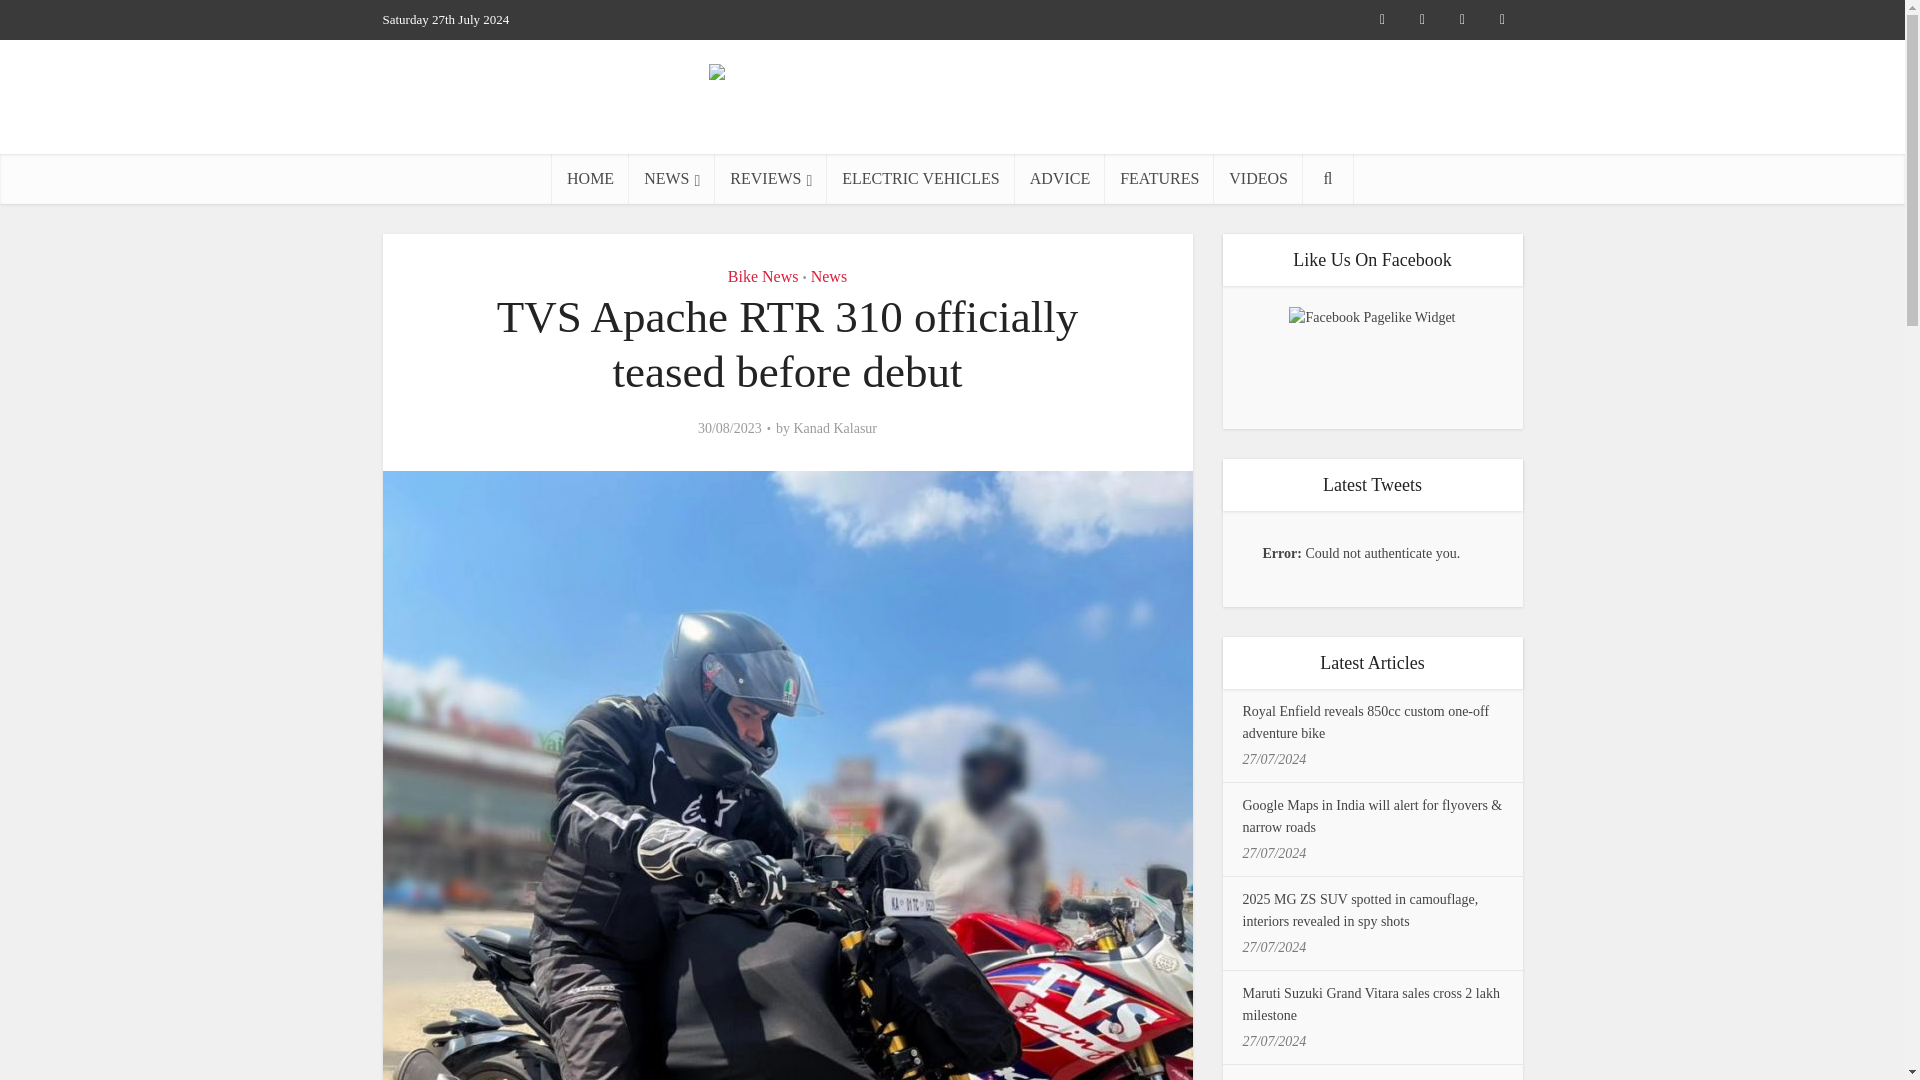  What do you see at coordinates (1258, 179) in the screenshot?
I see `VIDEOS` at bounding box center [1258, 179].